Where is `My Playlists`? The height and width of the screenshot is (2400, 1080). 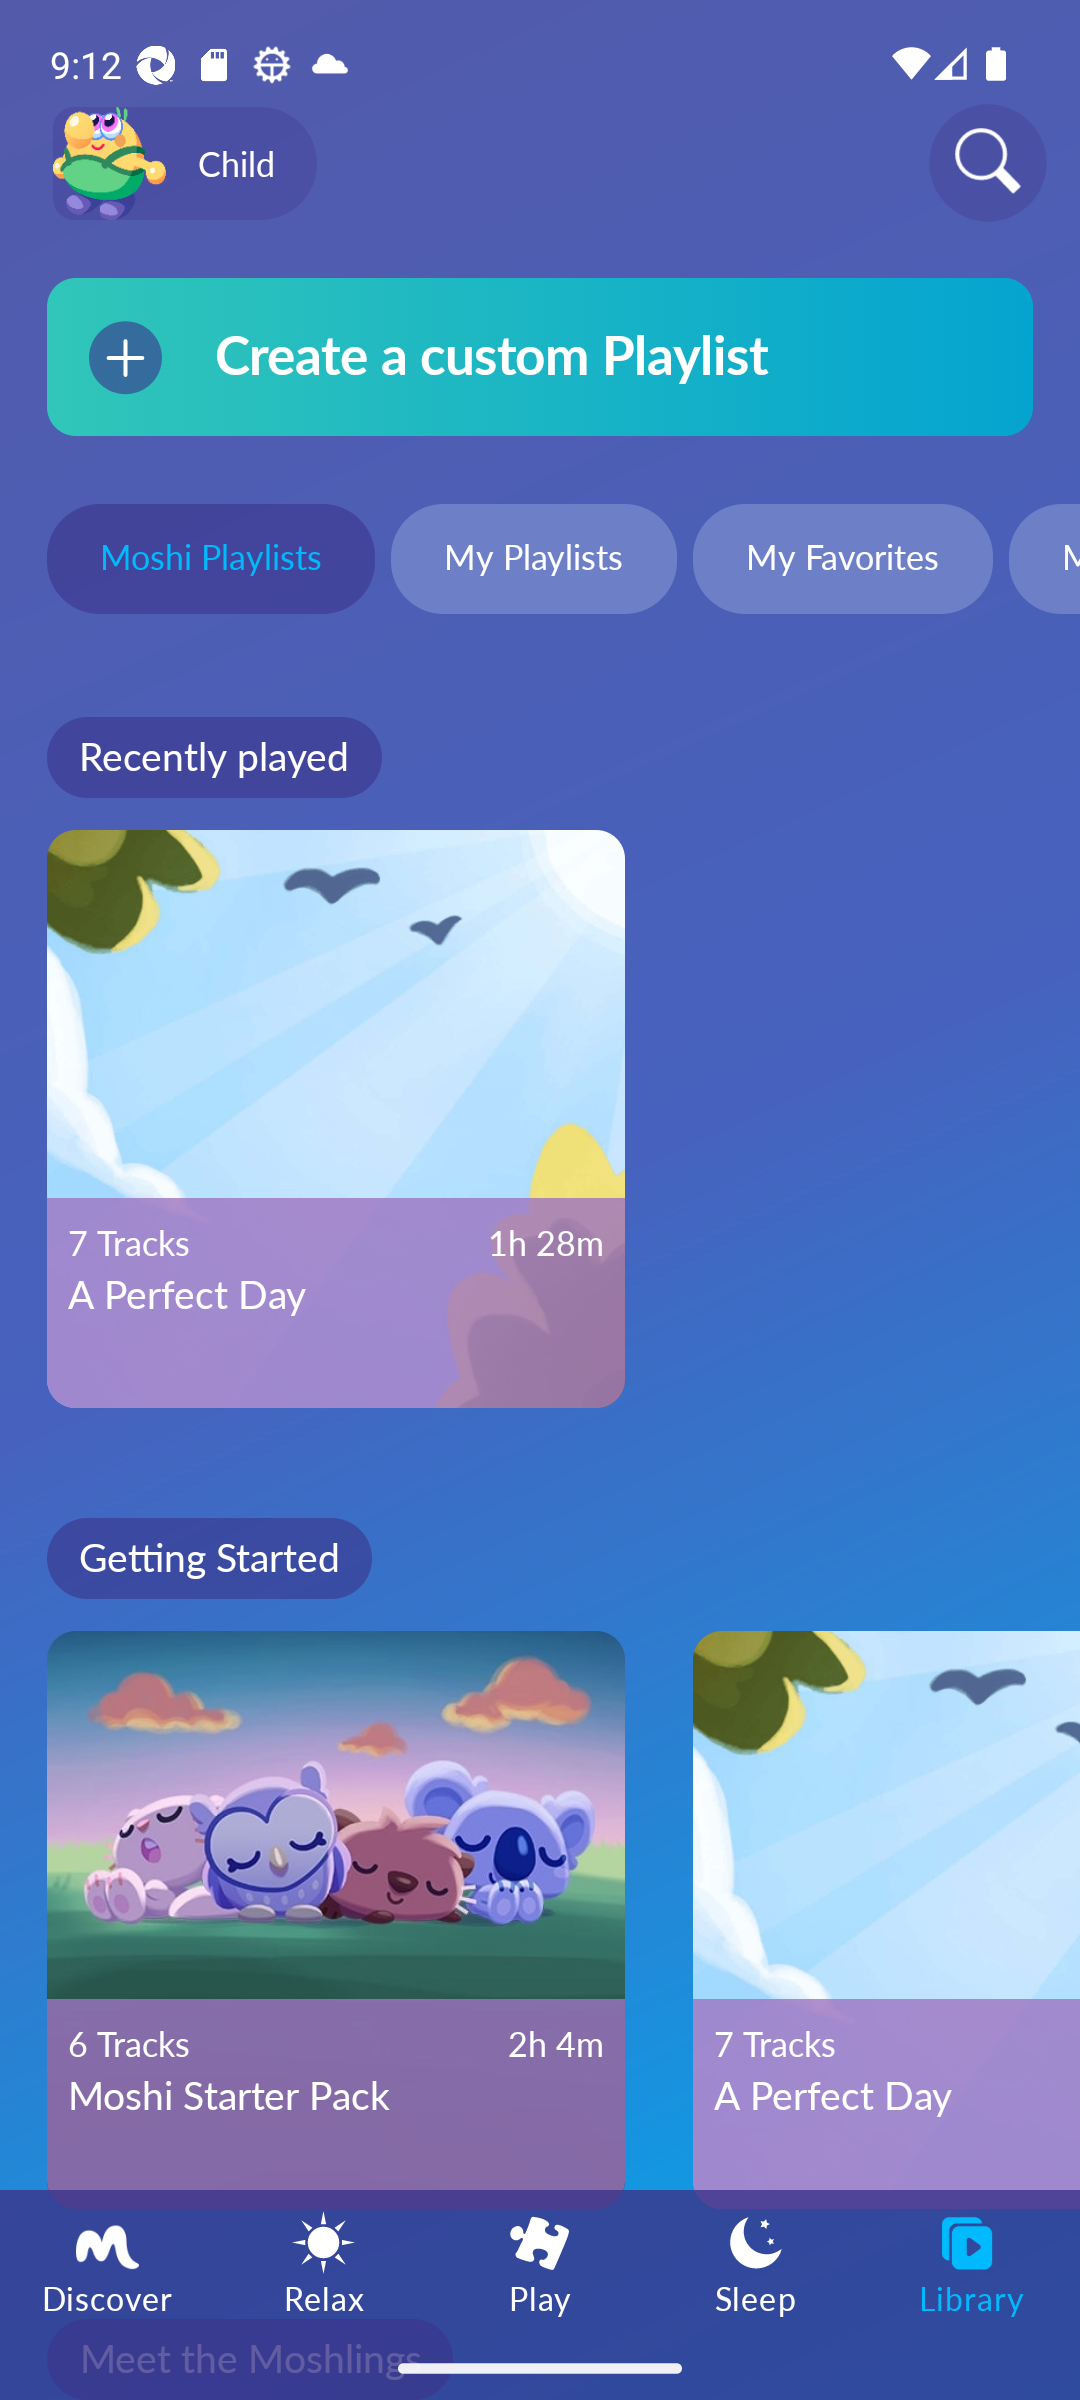 My Playlists is located at coordinates (534, 562).